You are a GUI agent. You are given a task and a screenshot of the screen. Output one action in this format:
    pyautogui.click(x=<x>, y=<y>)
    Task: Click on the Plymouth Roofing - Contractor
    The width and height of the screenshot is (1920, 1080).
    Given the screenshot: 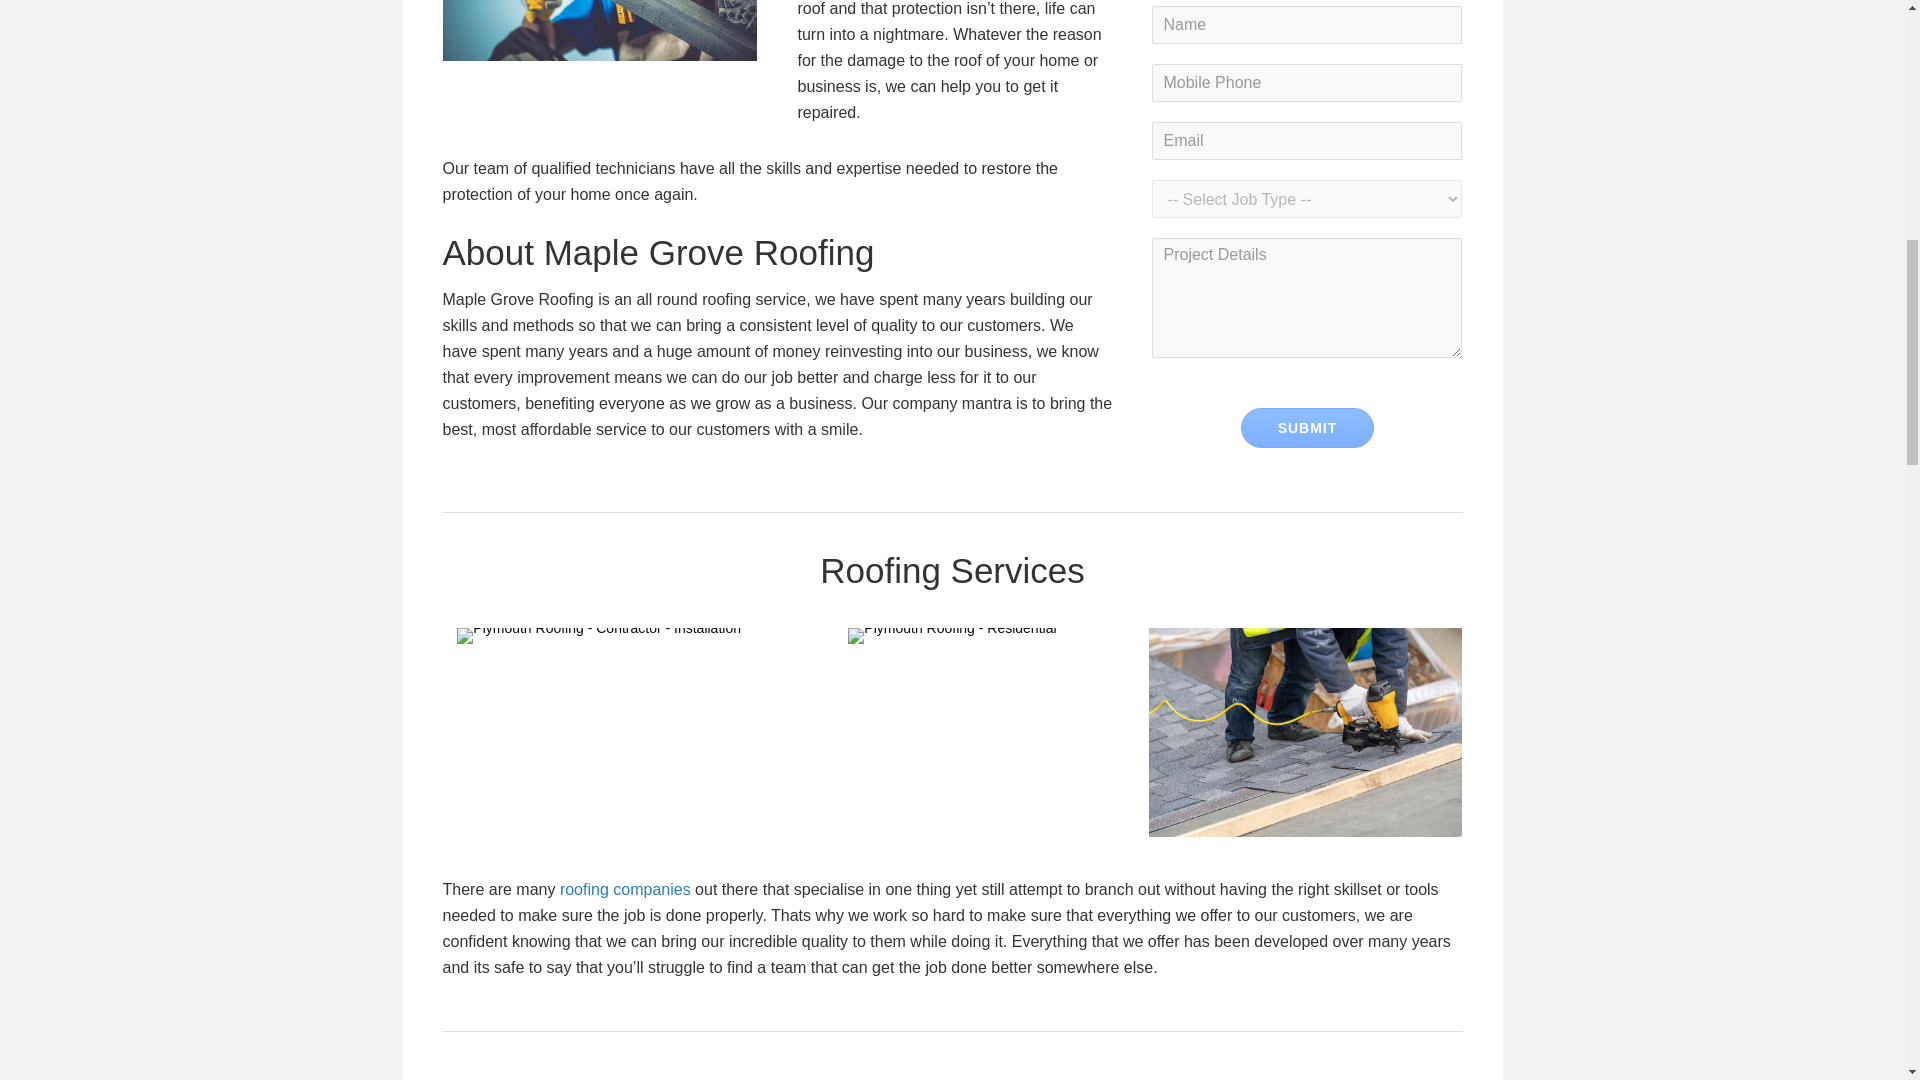 What is the action you would take?
    pyautogui.click(x=598, y=30)
    